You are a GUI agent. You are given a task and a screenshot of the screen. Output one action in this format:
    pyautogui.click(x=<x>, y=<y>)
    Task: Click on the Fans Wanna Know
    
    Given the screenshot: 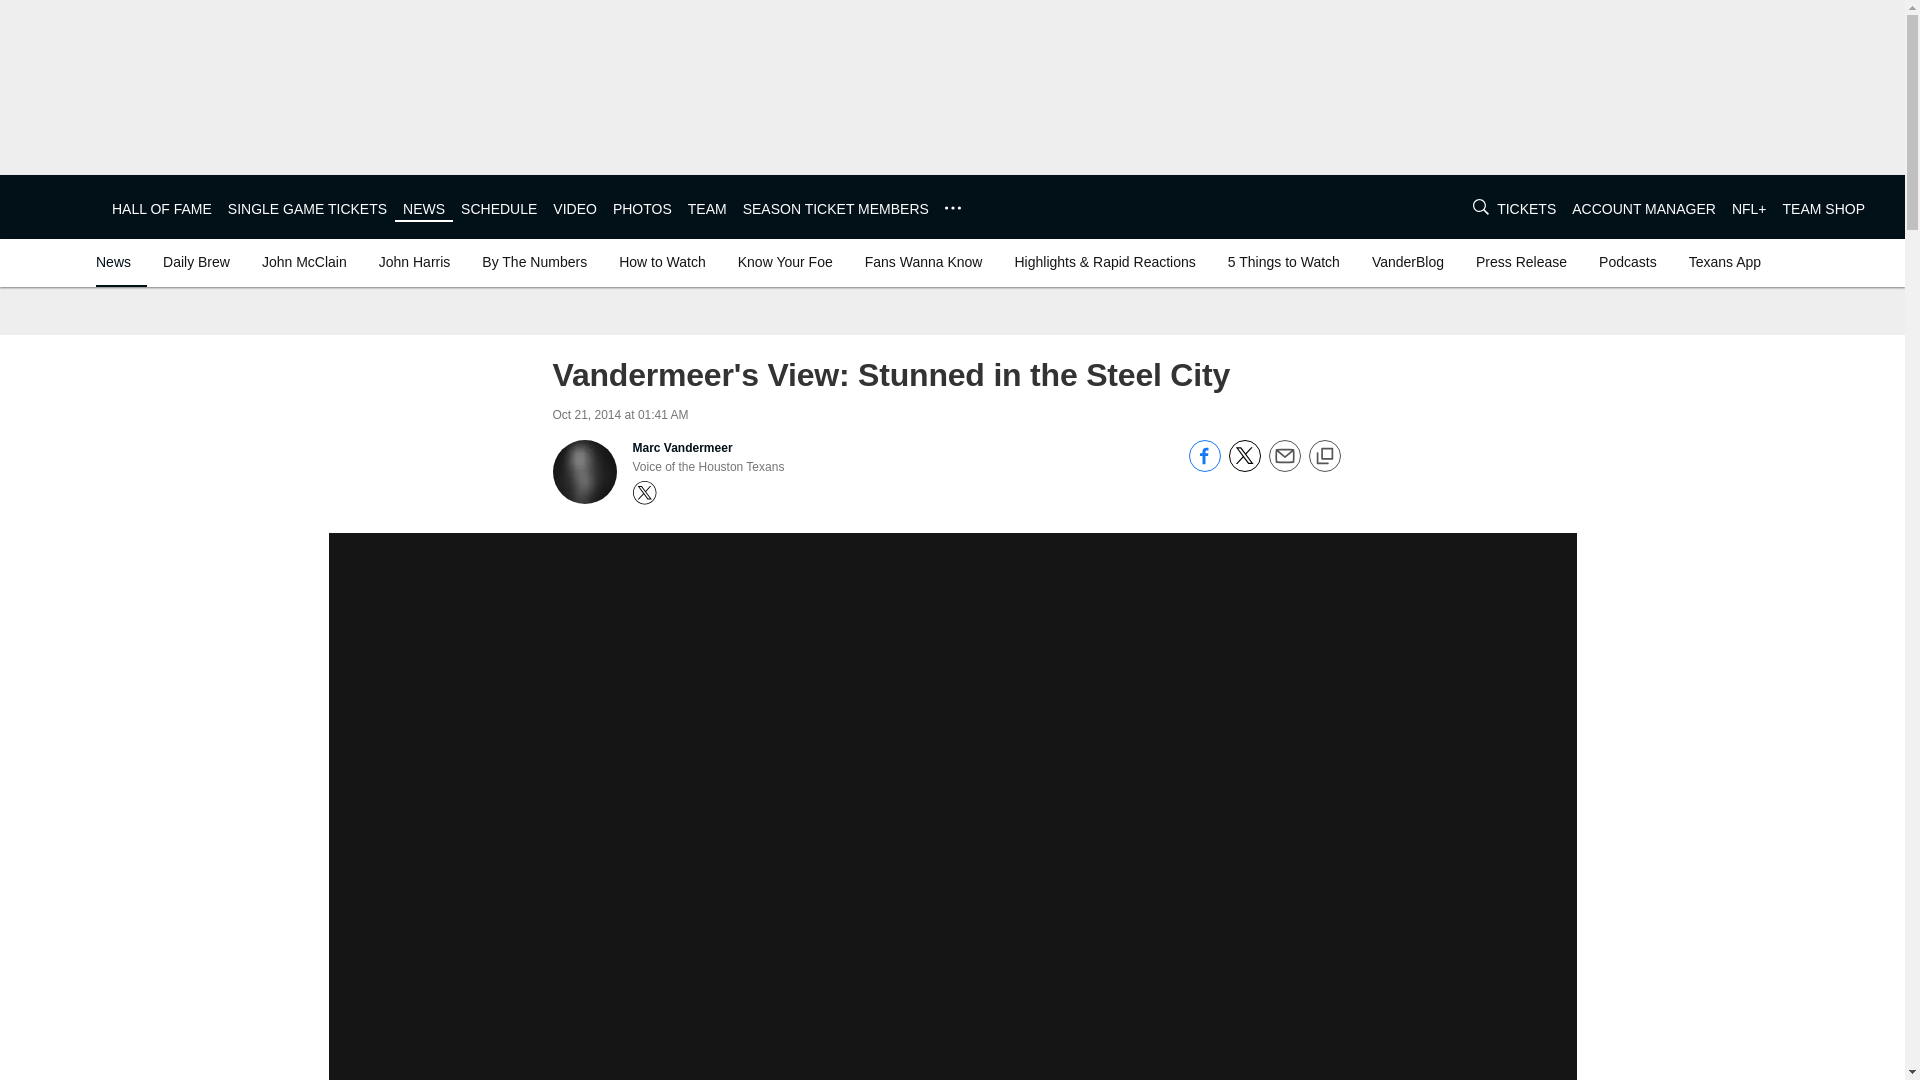 What is the action you would take?
    pyautogui.click(x=923, y=262)
    